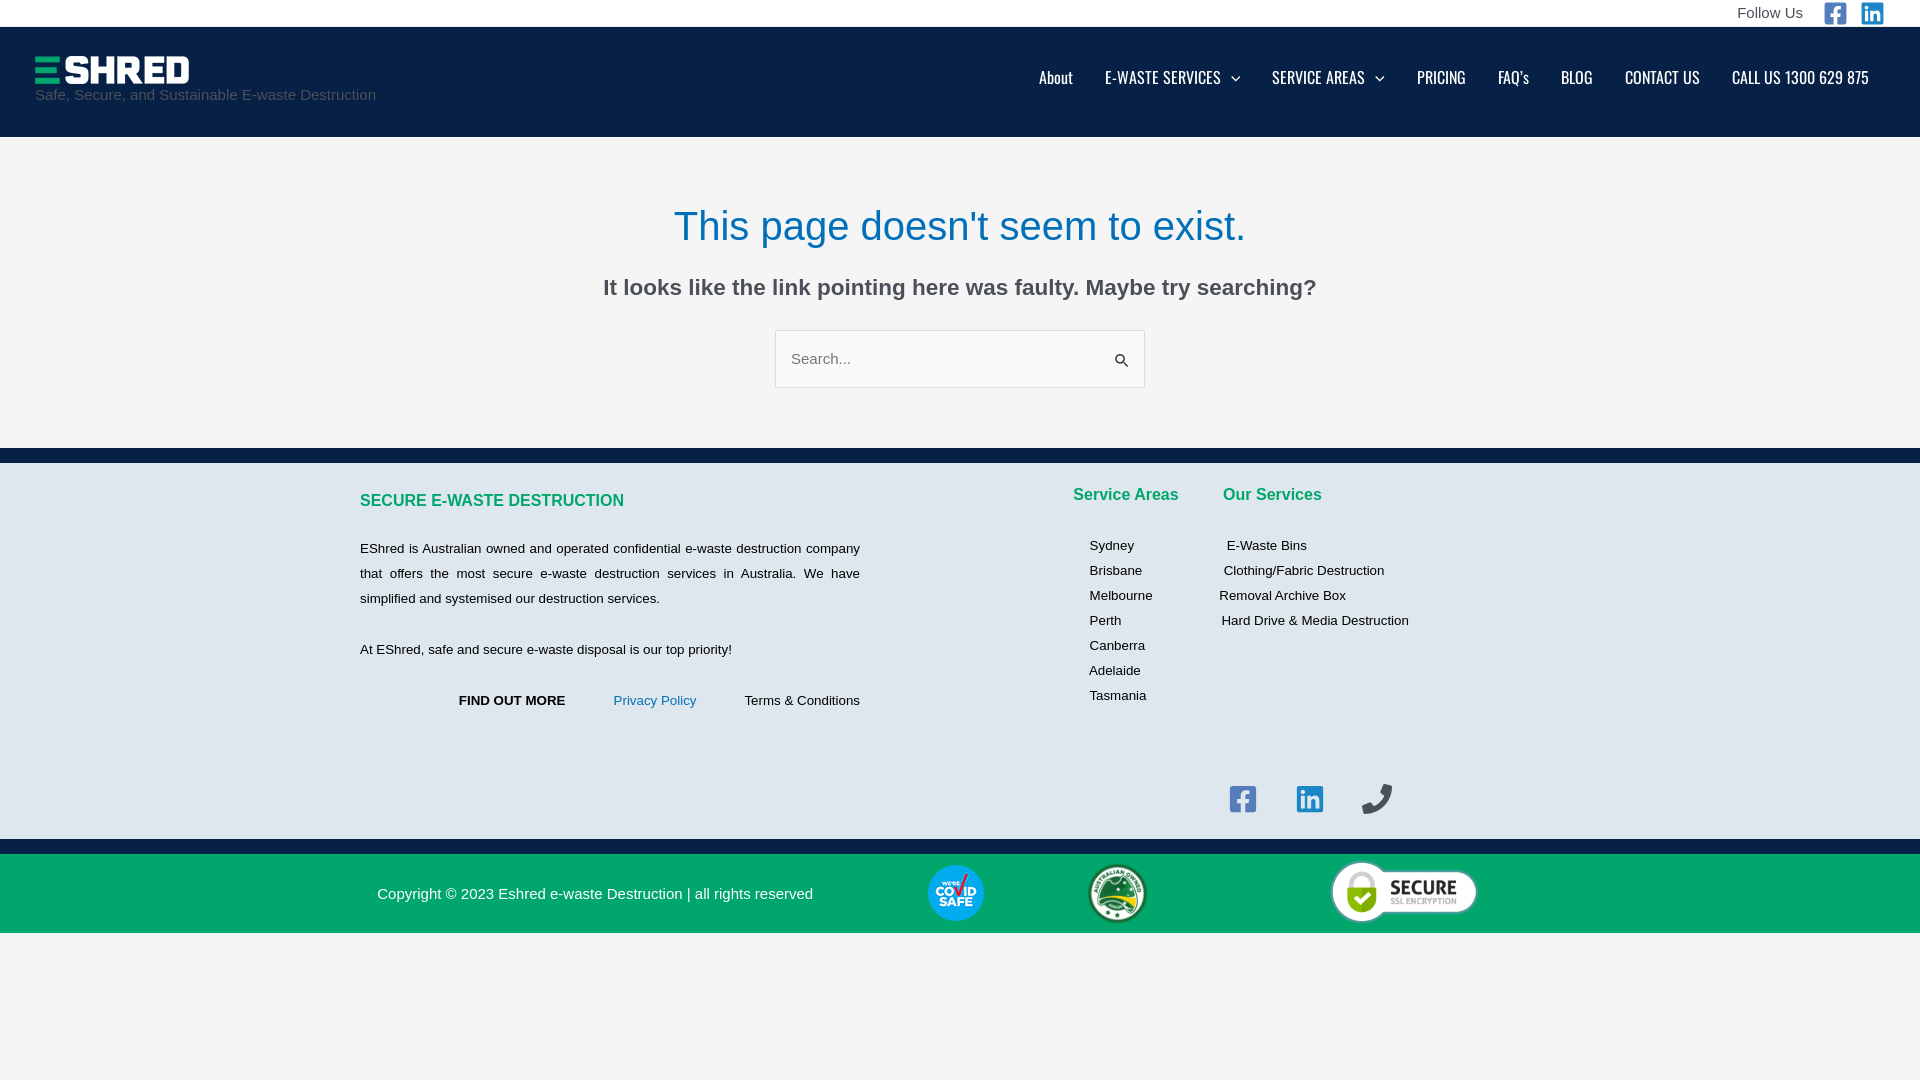 The height and width of the screenshot is (1080, 1920). Describe the element at coordinates (1102, 670) in the screenshot. I see `        Adelaide ` at that location.